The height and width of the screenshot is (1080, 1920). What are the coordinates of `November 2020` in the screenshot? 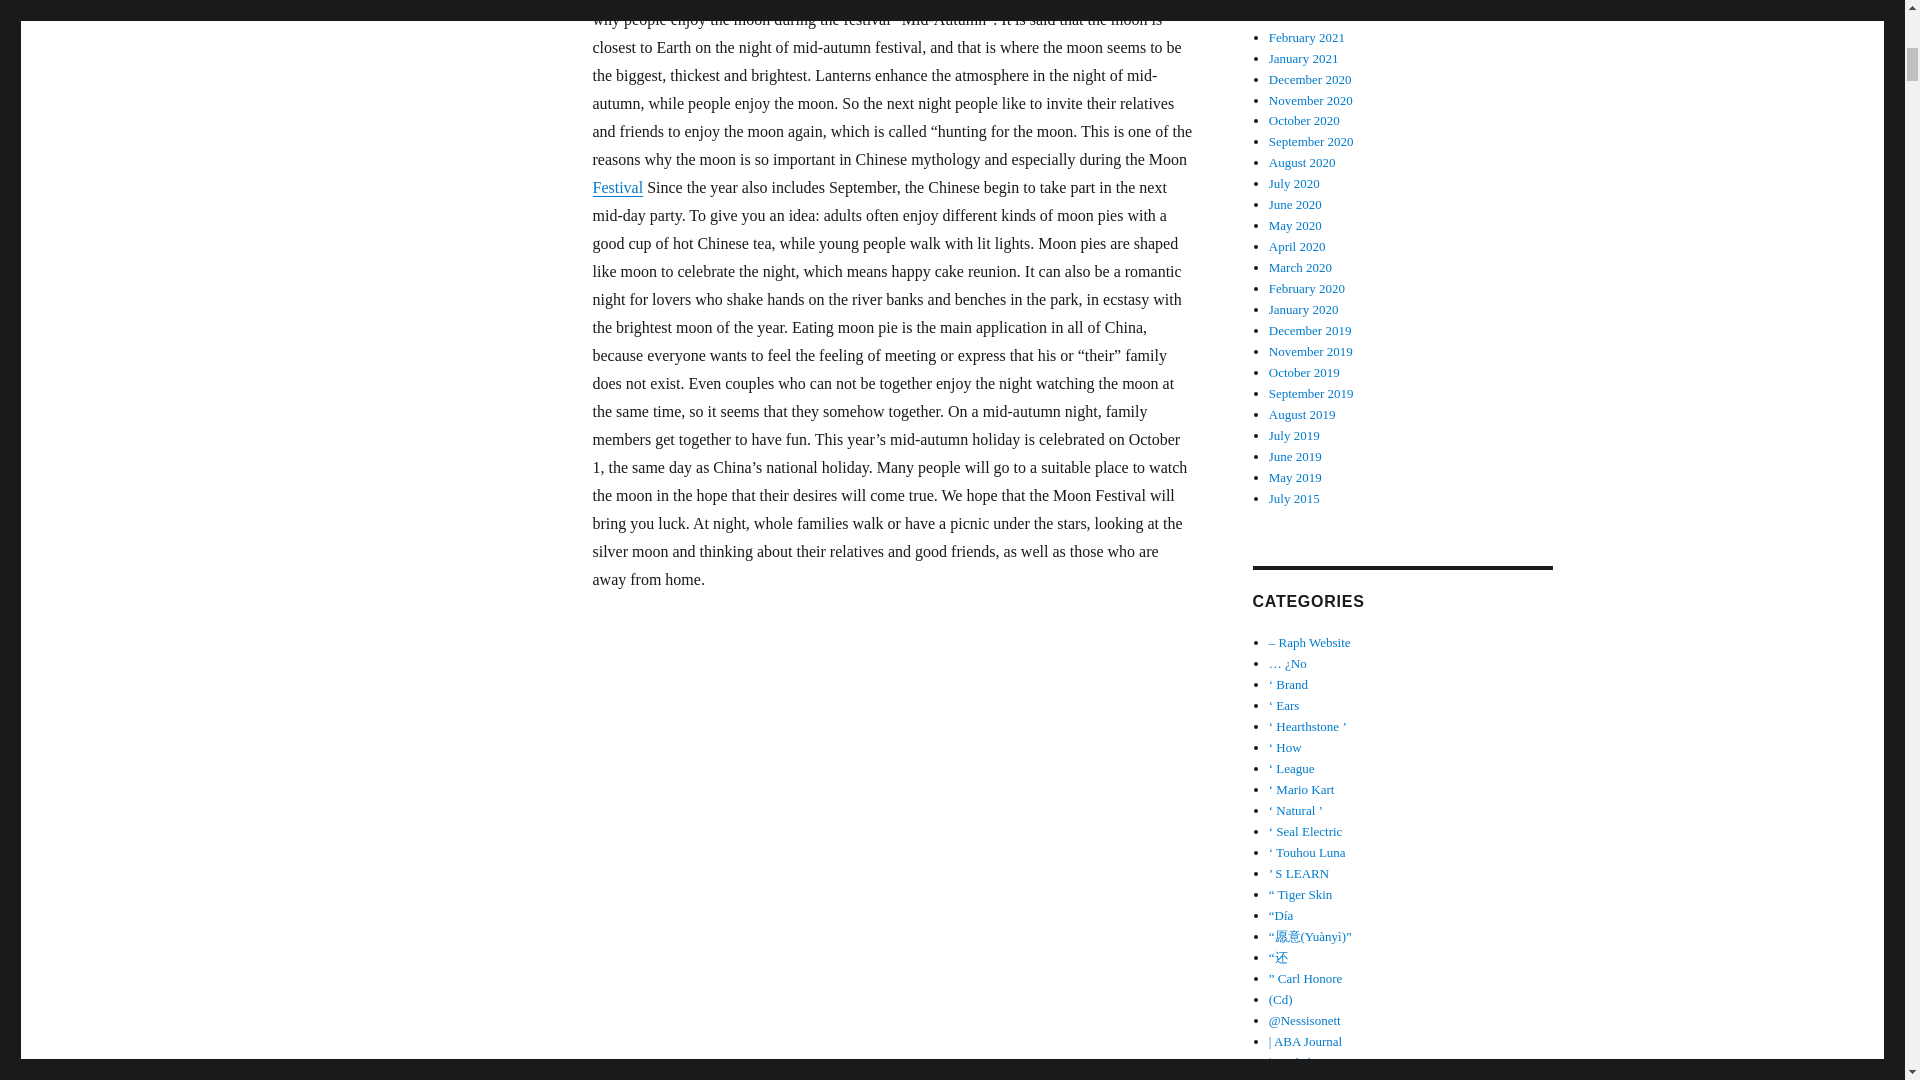 It's located at (1311, 98).